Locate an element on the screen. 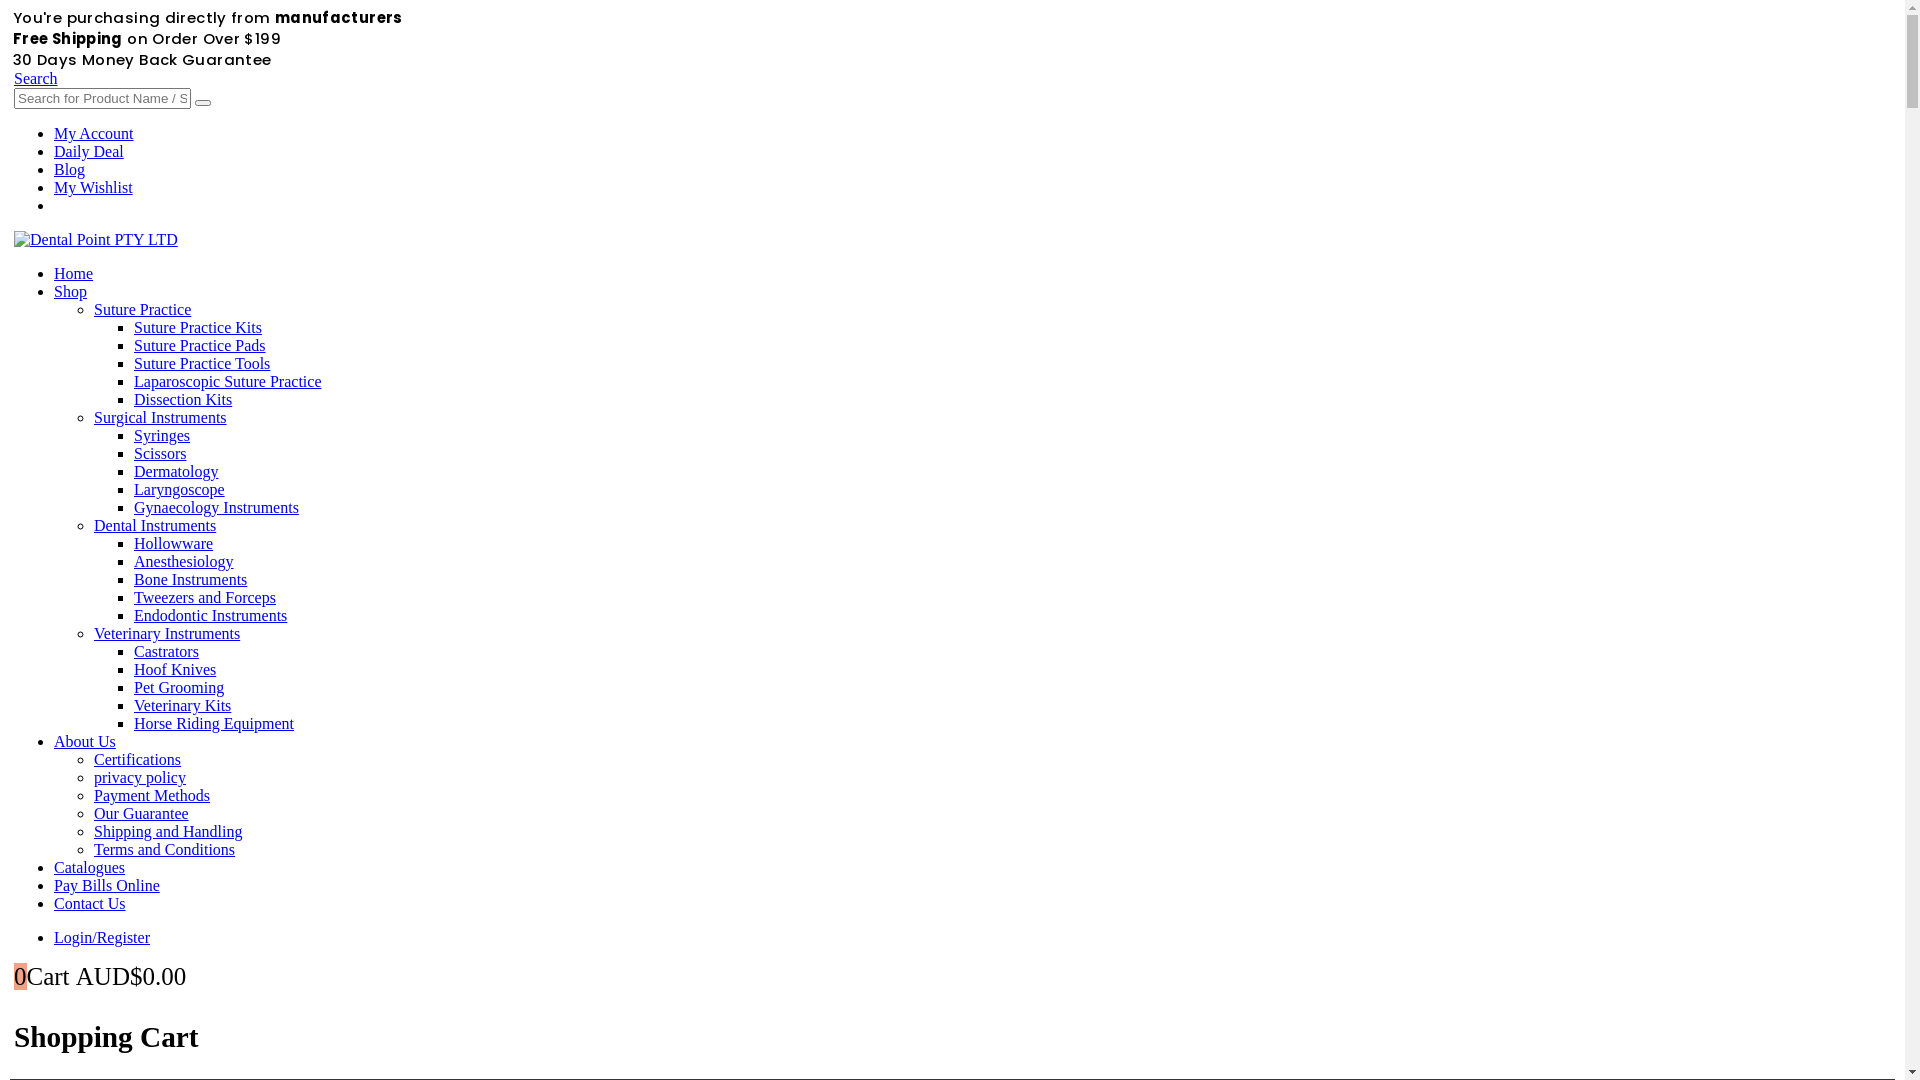  Endodontic Instruments is located at coordinates (210, 615).